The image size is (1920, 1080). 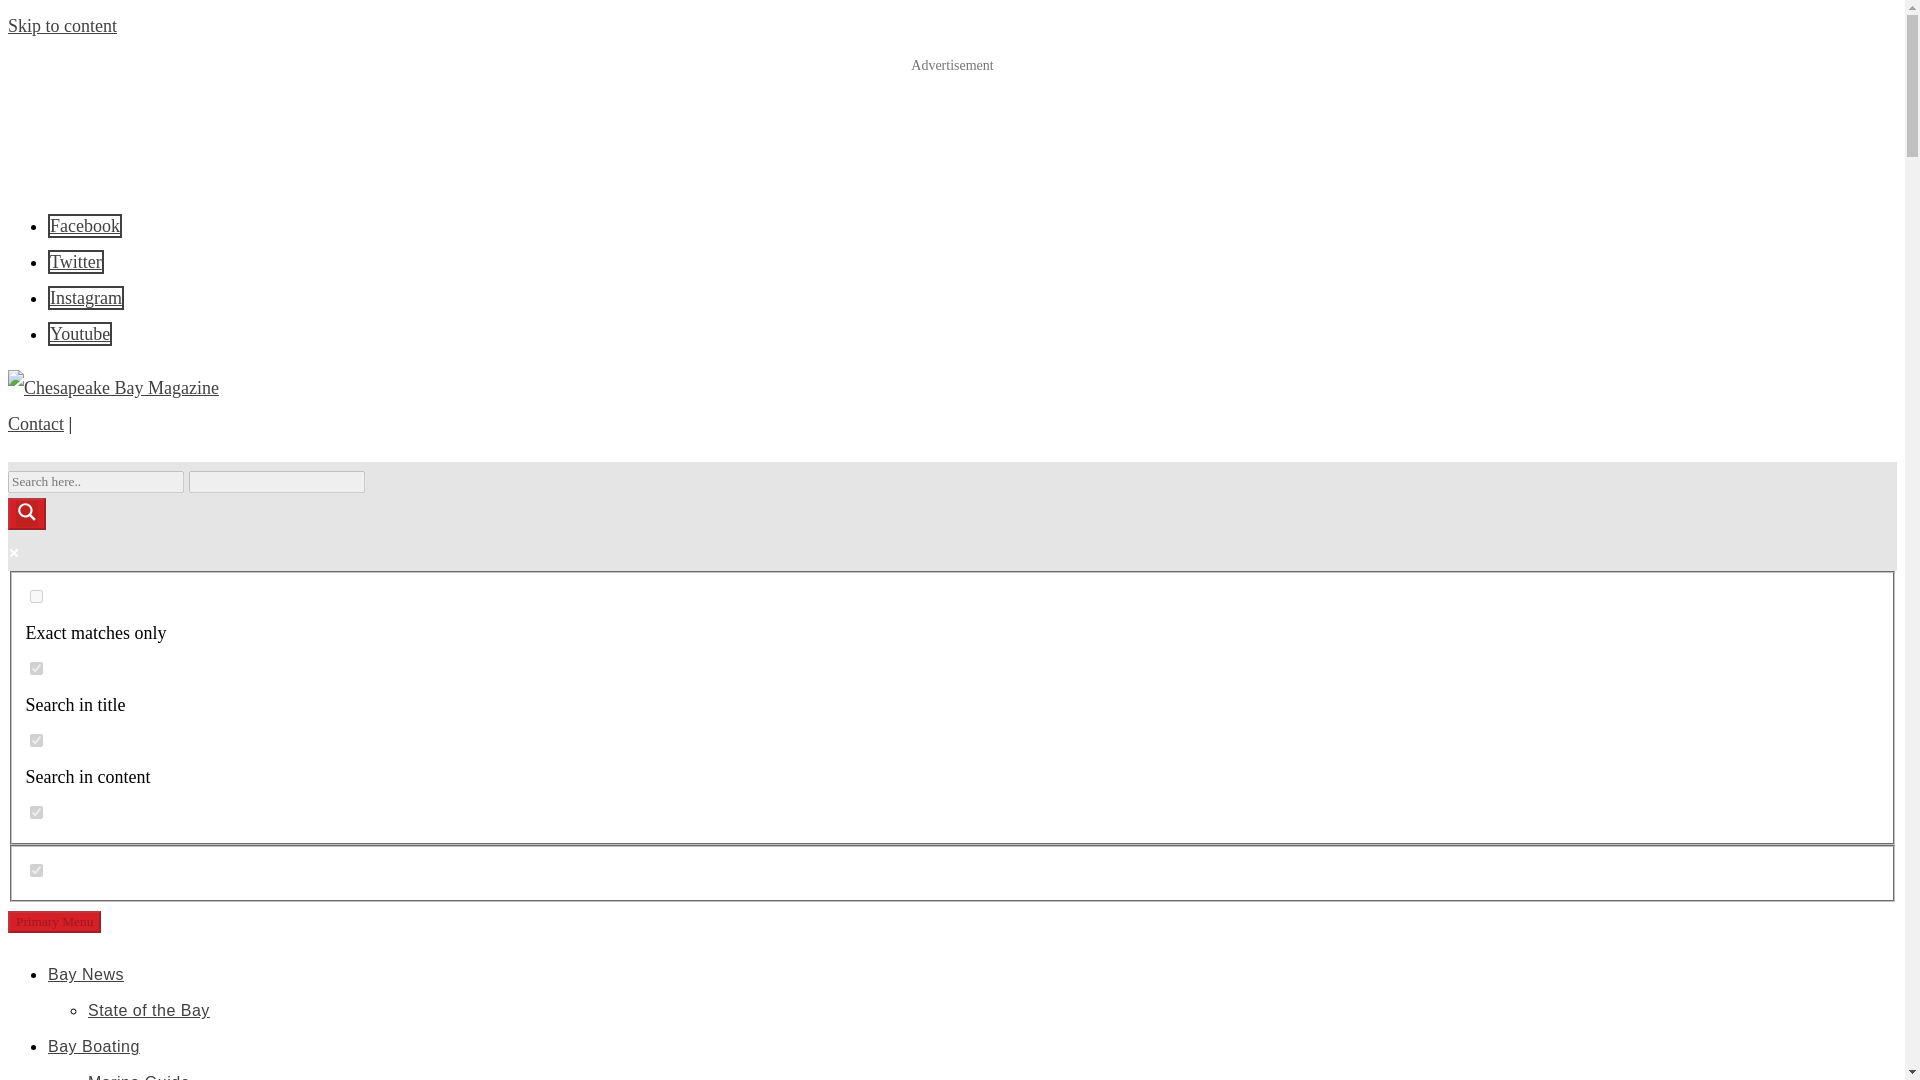 I want to click on excerpt, so click(x=36, y=812).